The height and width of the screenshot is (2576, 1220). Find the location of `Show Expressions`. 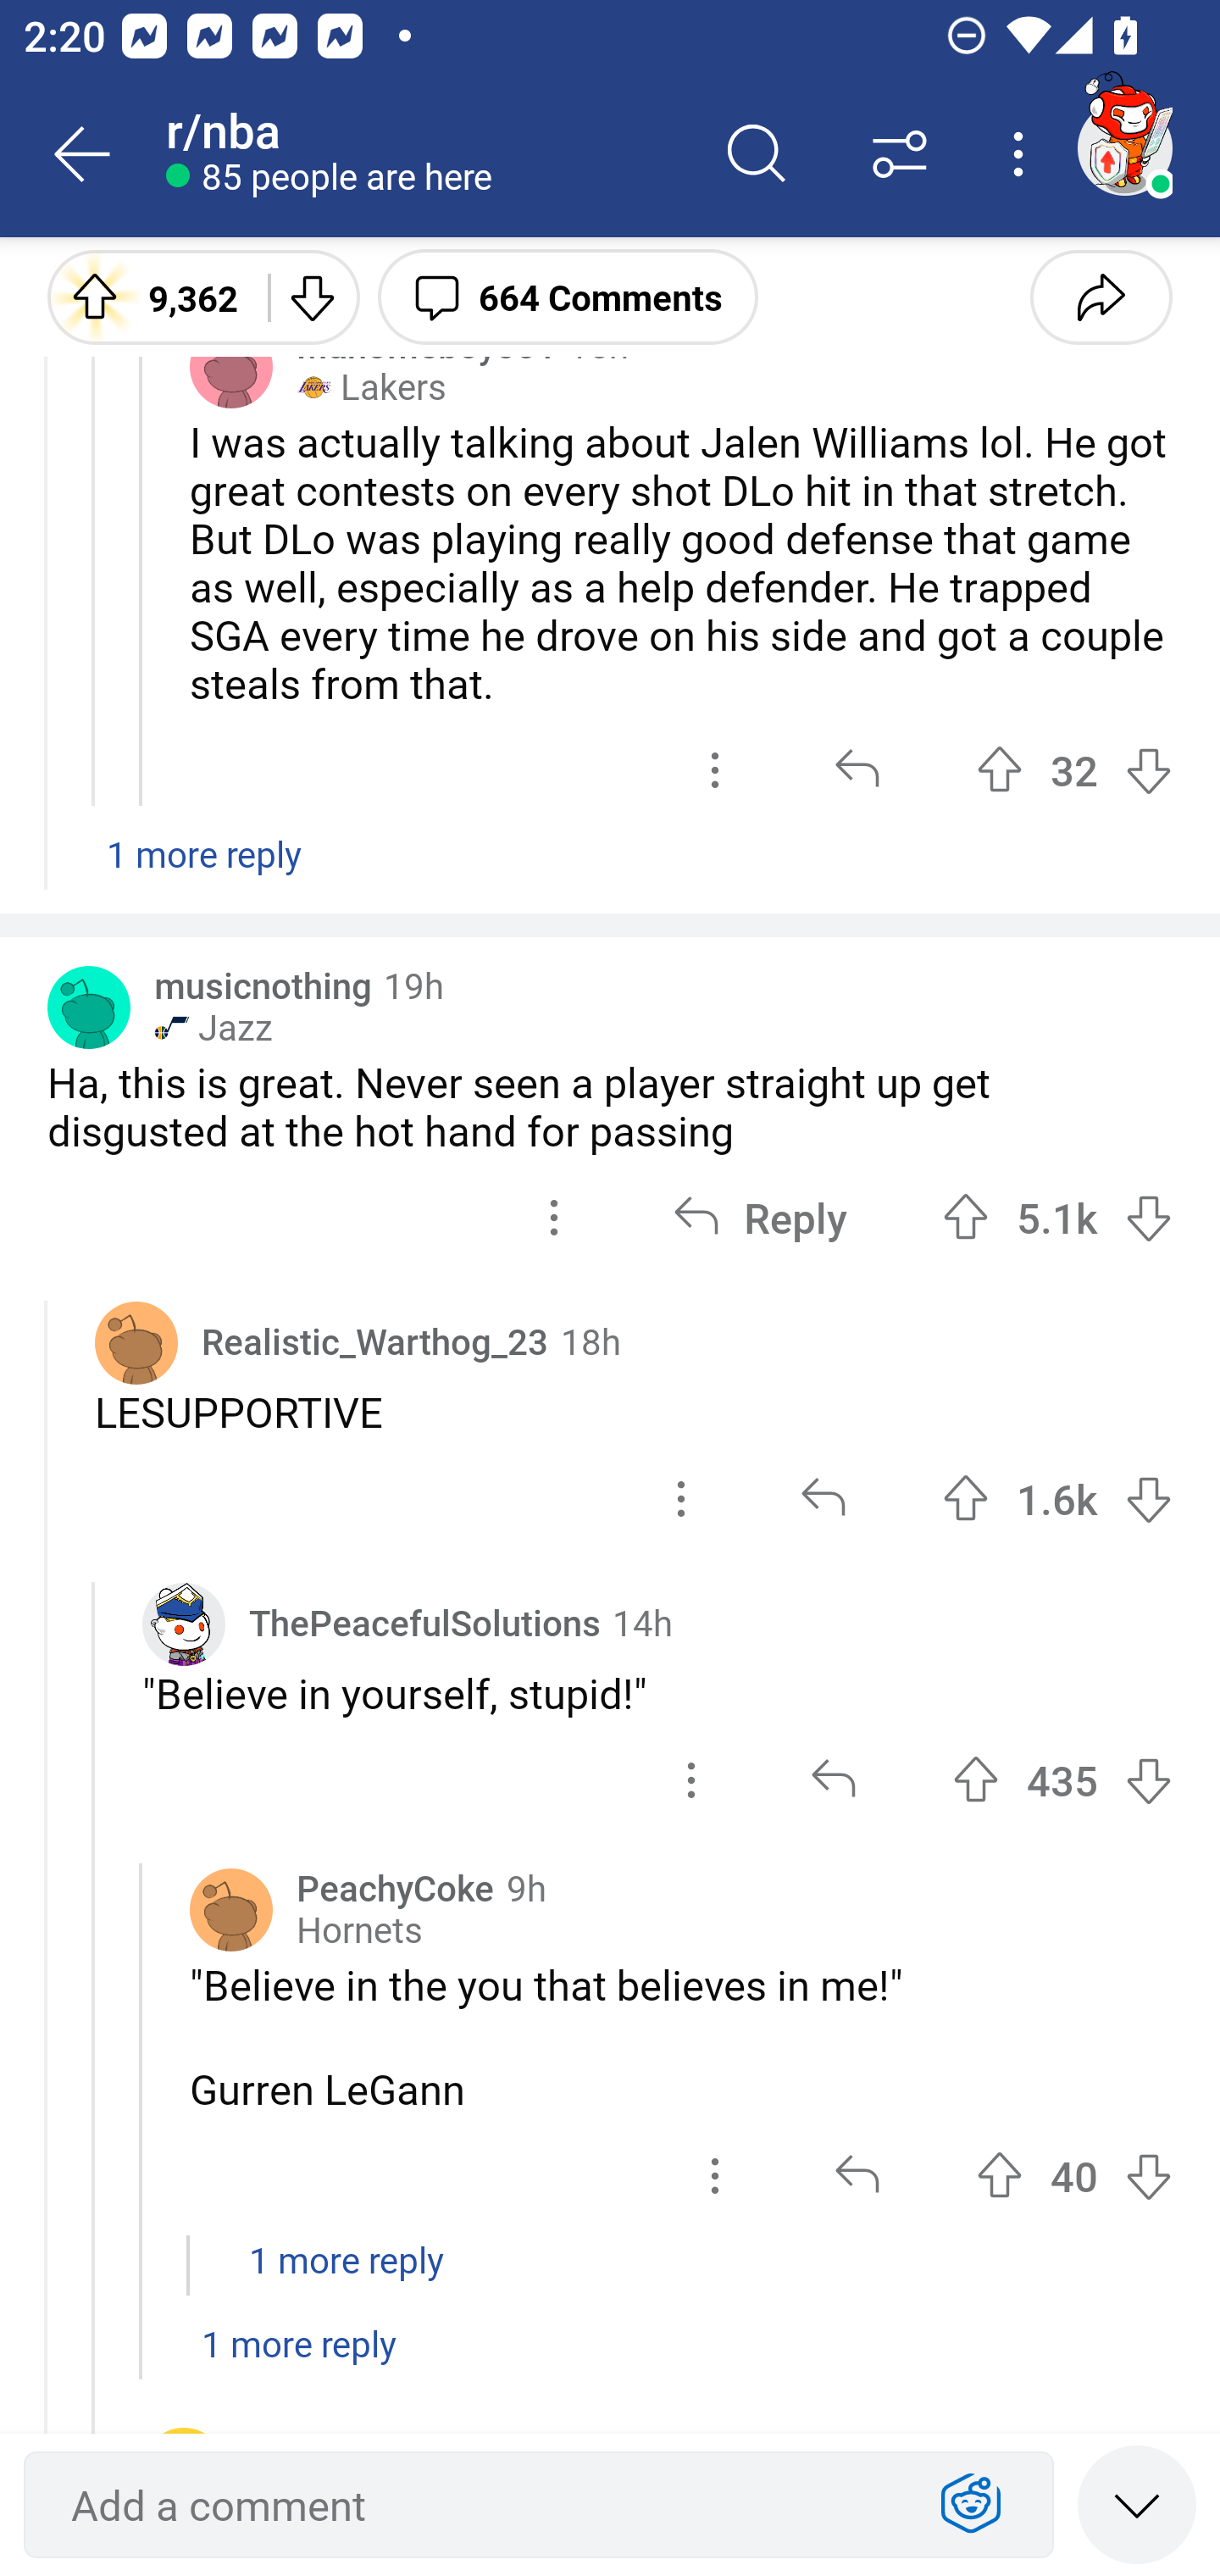

Show Expressions is located at coordinates (971, 2505).